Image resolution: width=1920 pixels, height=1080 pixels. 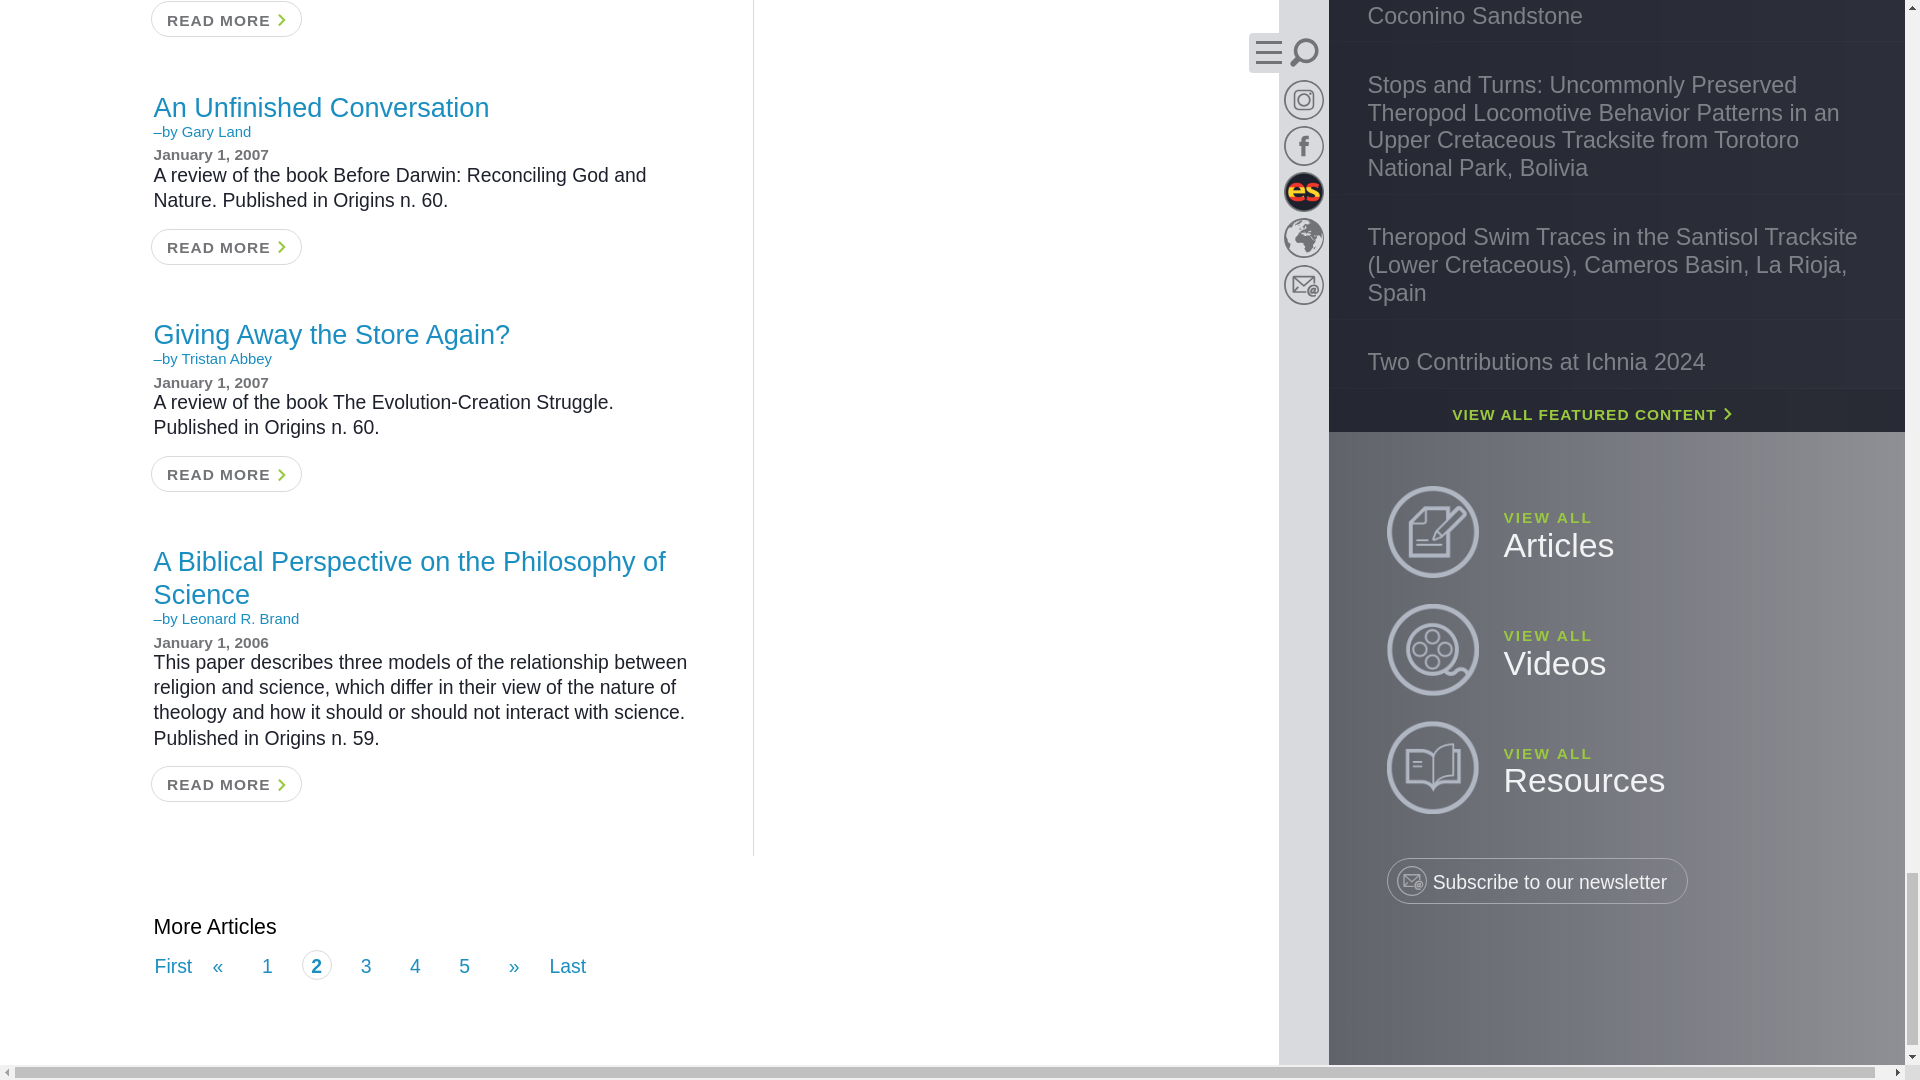 What do you see at coordinates (225, 474) in the screenshot?
I see `READ MORE` at bounding box center [225, 474].